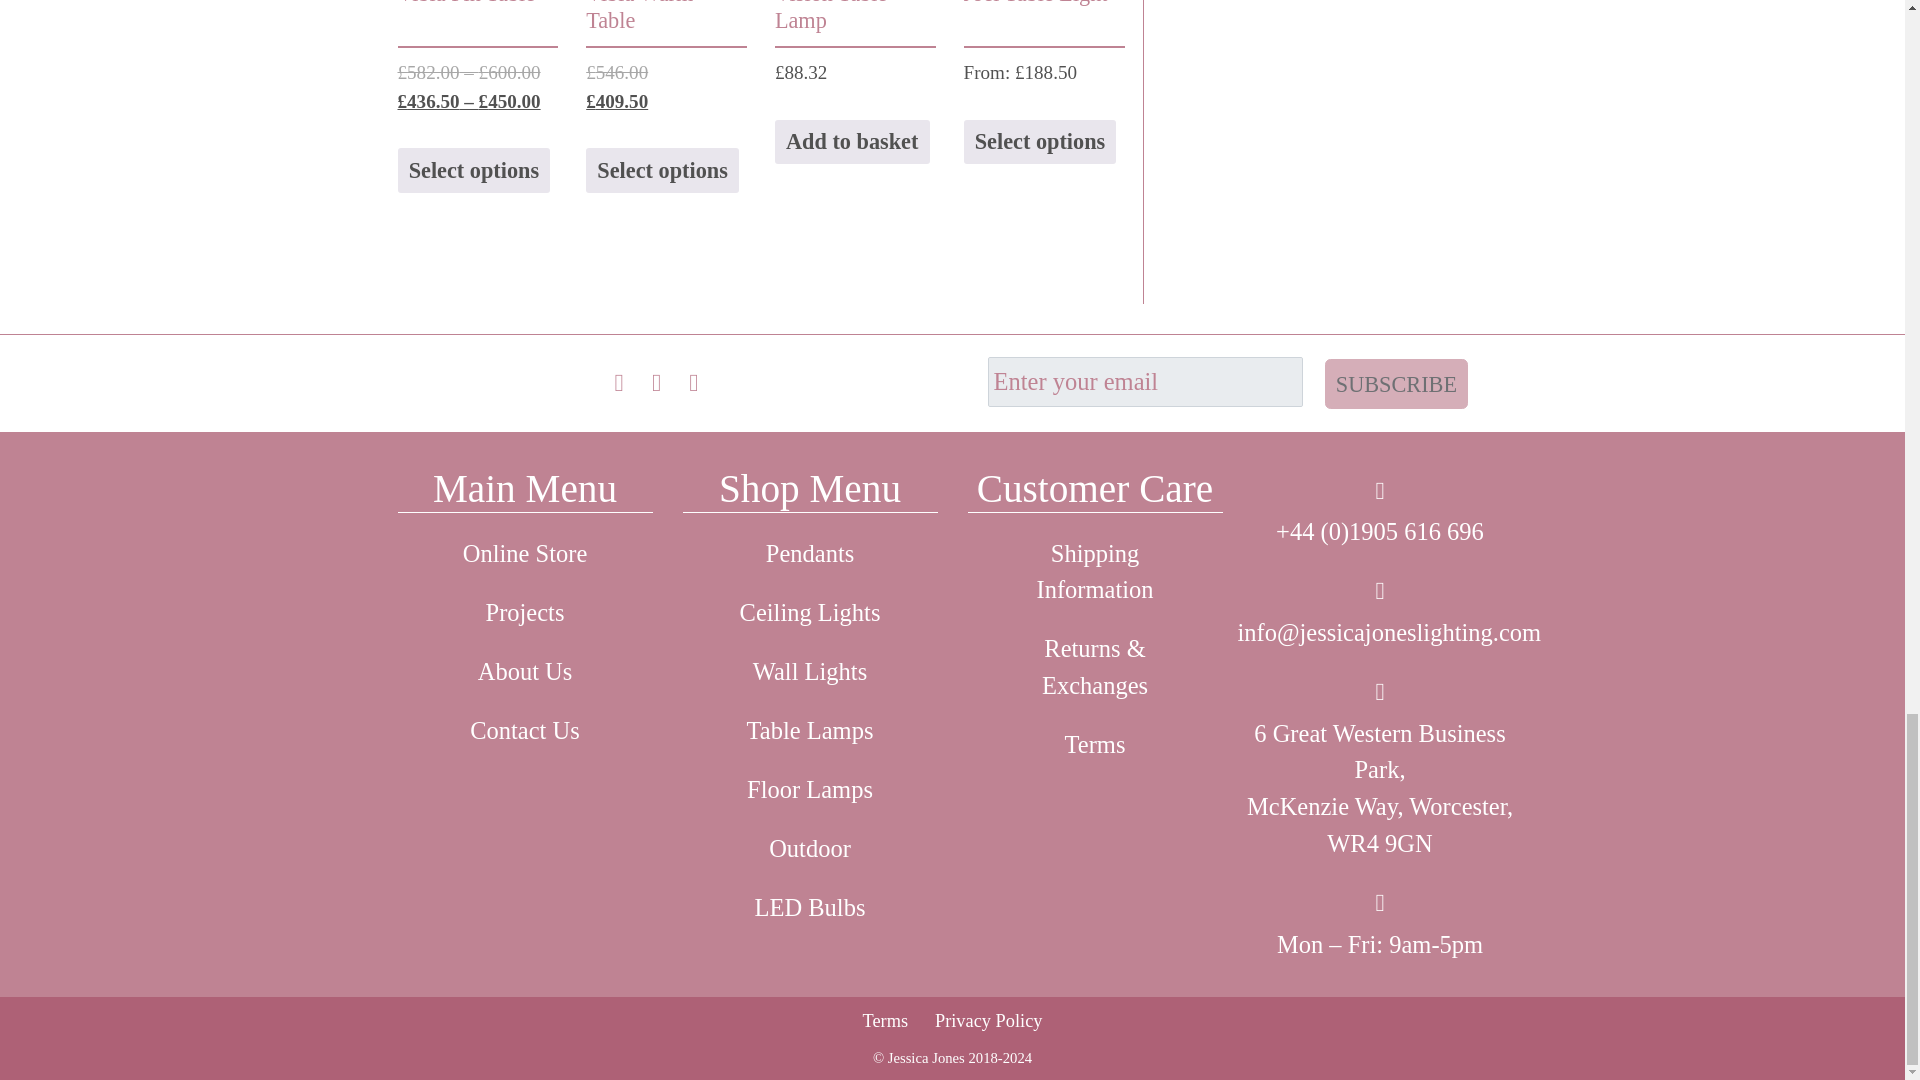 The width and height of the screenshot is (1920, 1080). I want to click on Select options, so click(1040, 142).